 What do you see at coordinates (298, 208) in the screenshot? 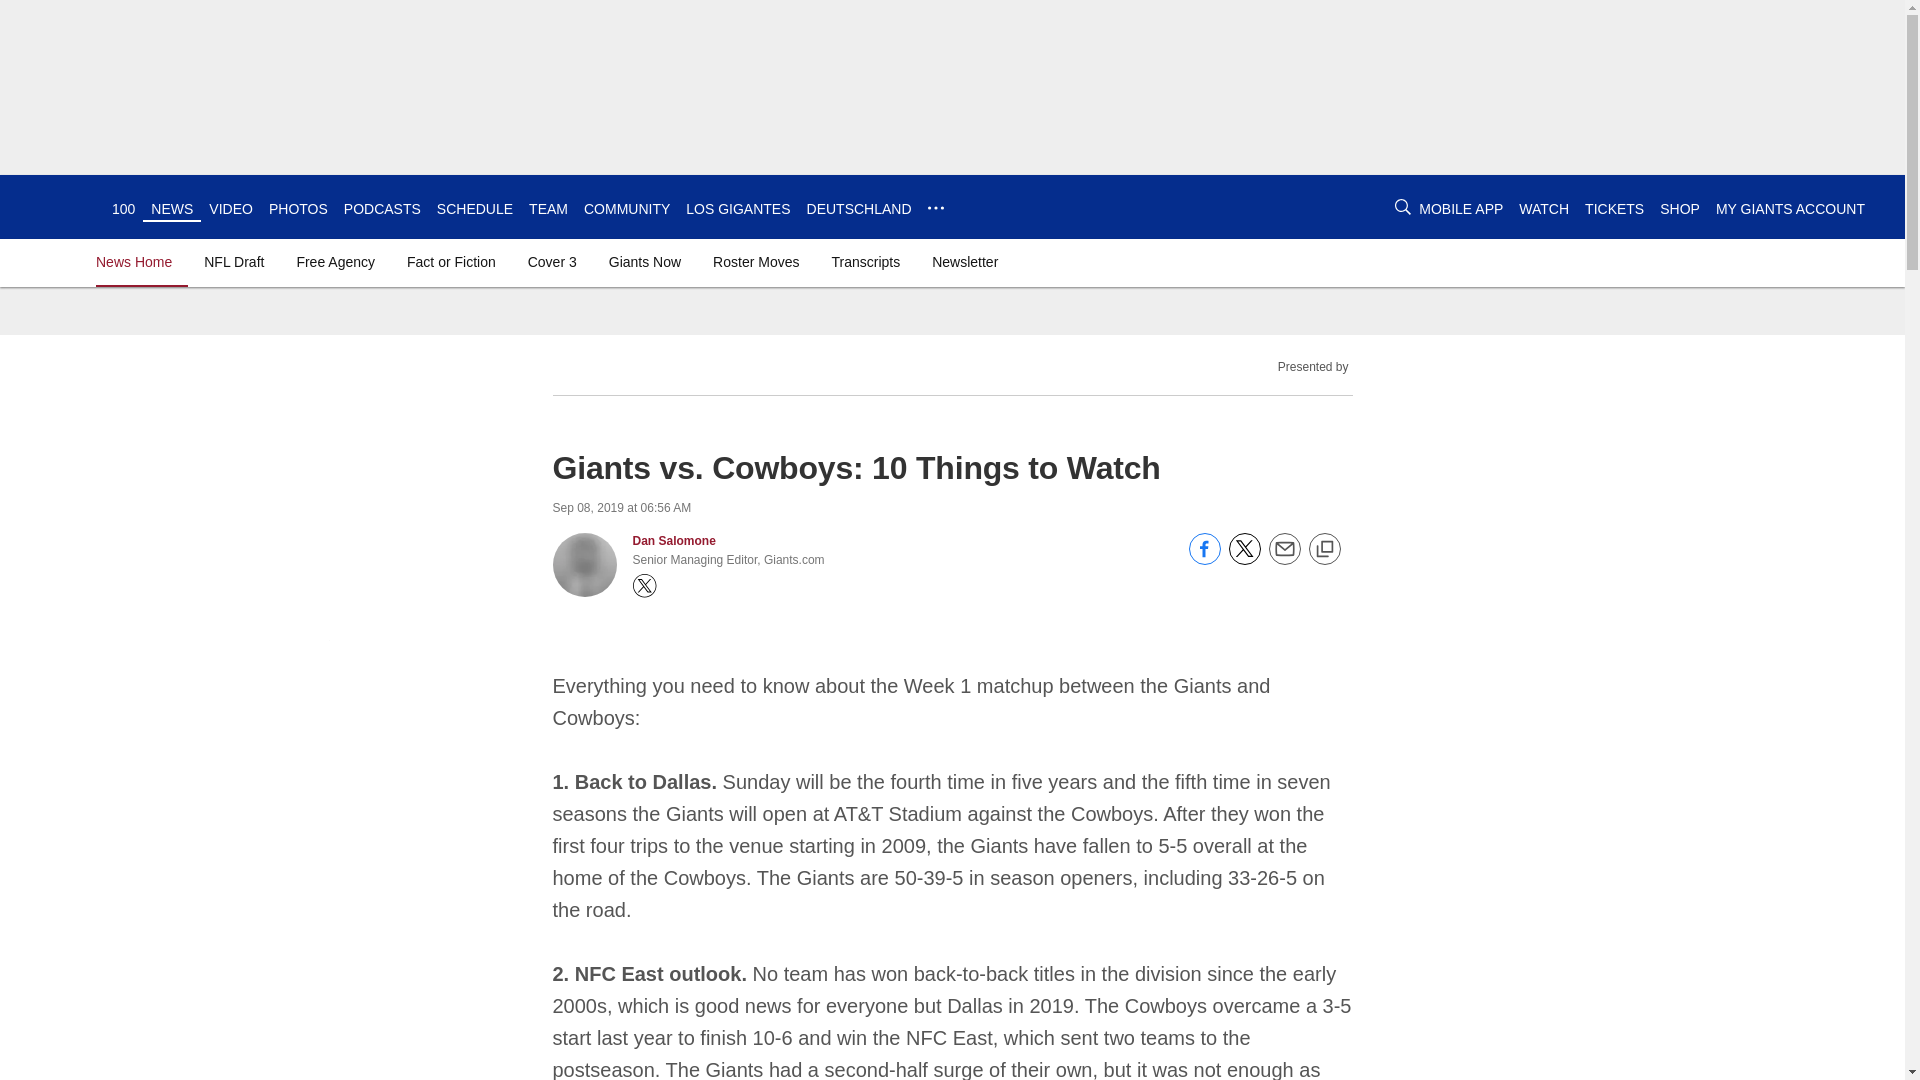
I see `PHOTOS` at bounding box center [298, 208].